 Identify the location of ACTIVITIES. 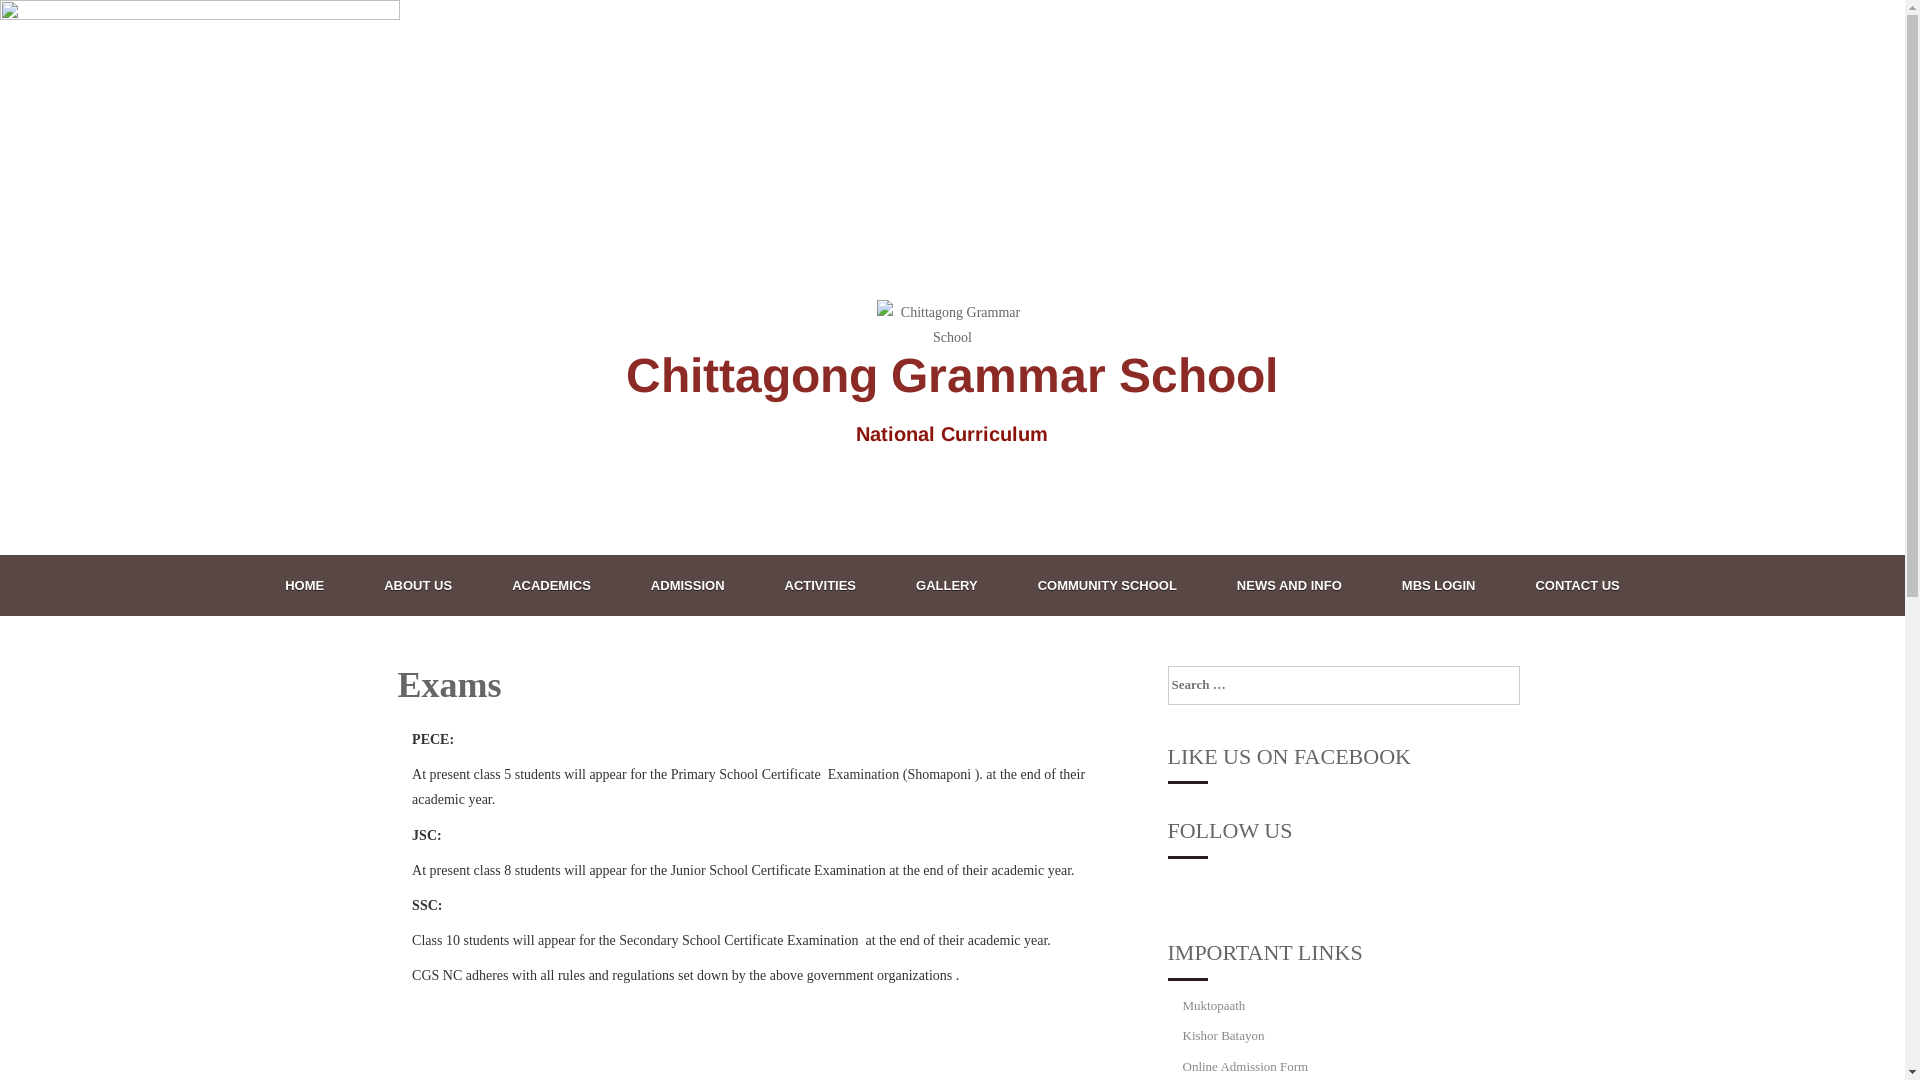
(821, 586).